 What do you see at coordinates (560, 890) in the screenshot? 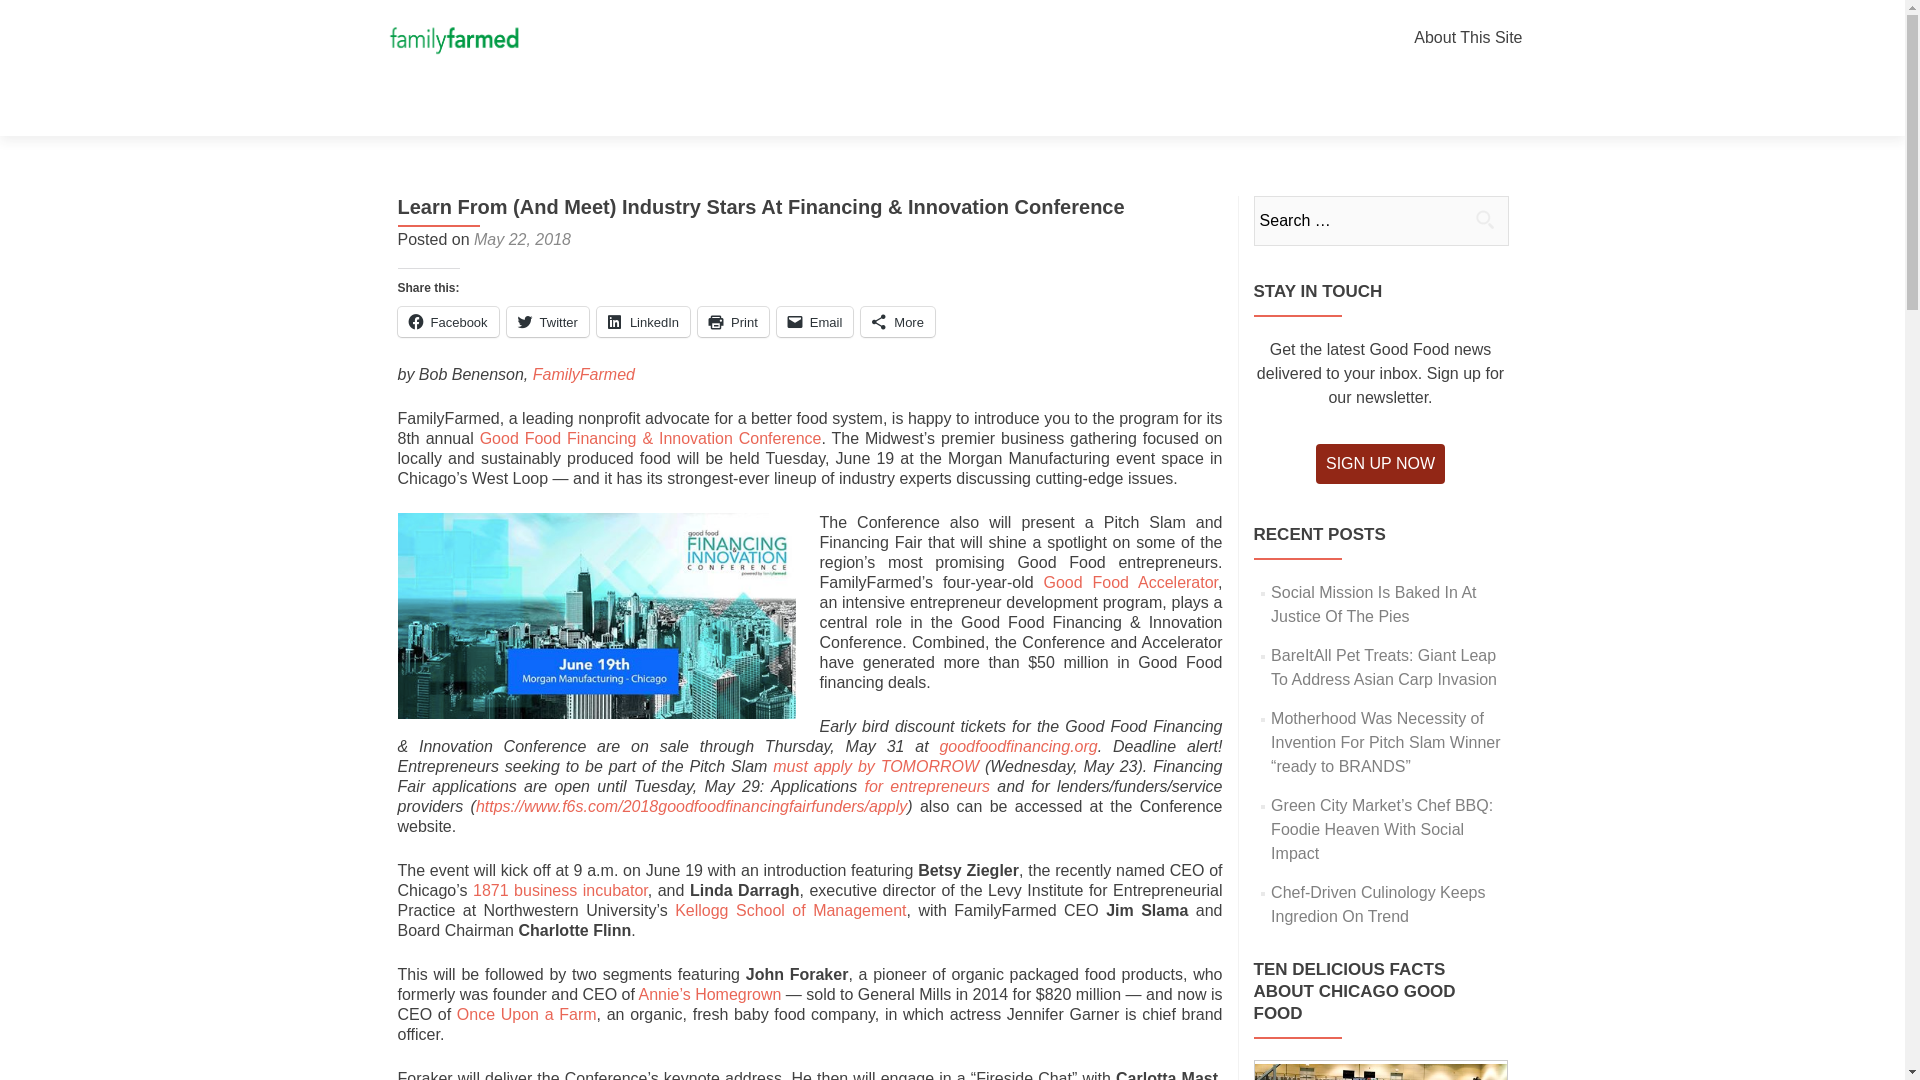
I see `1871 business incubator` at bounding box center [560, 890].